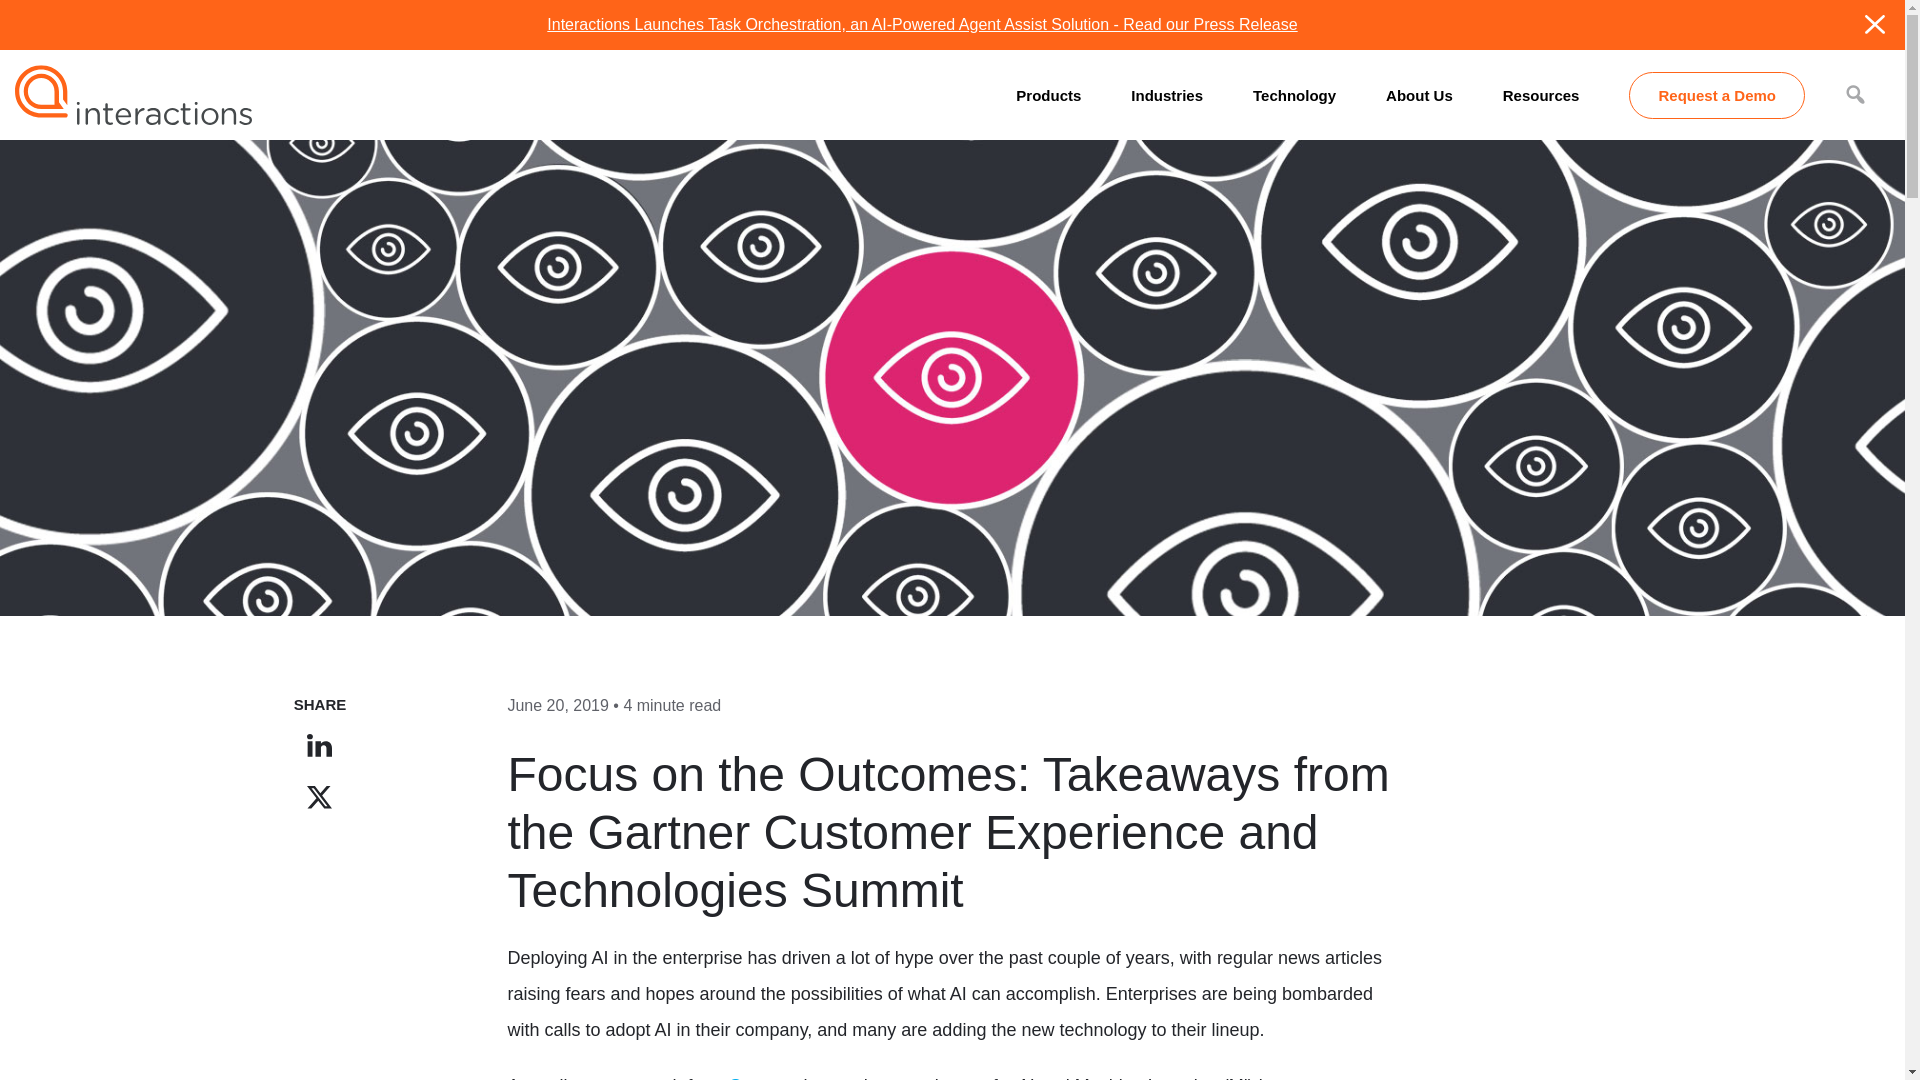 Image resolution: width=1920 pixels, height=1080 pixels. Describe the element at coordinates (20, 10) in the screenshot. I see `Search` at that location.